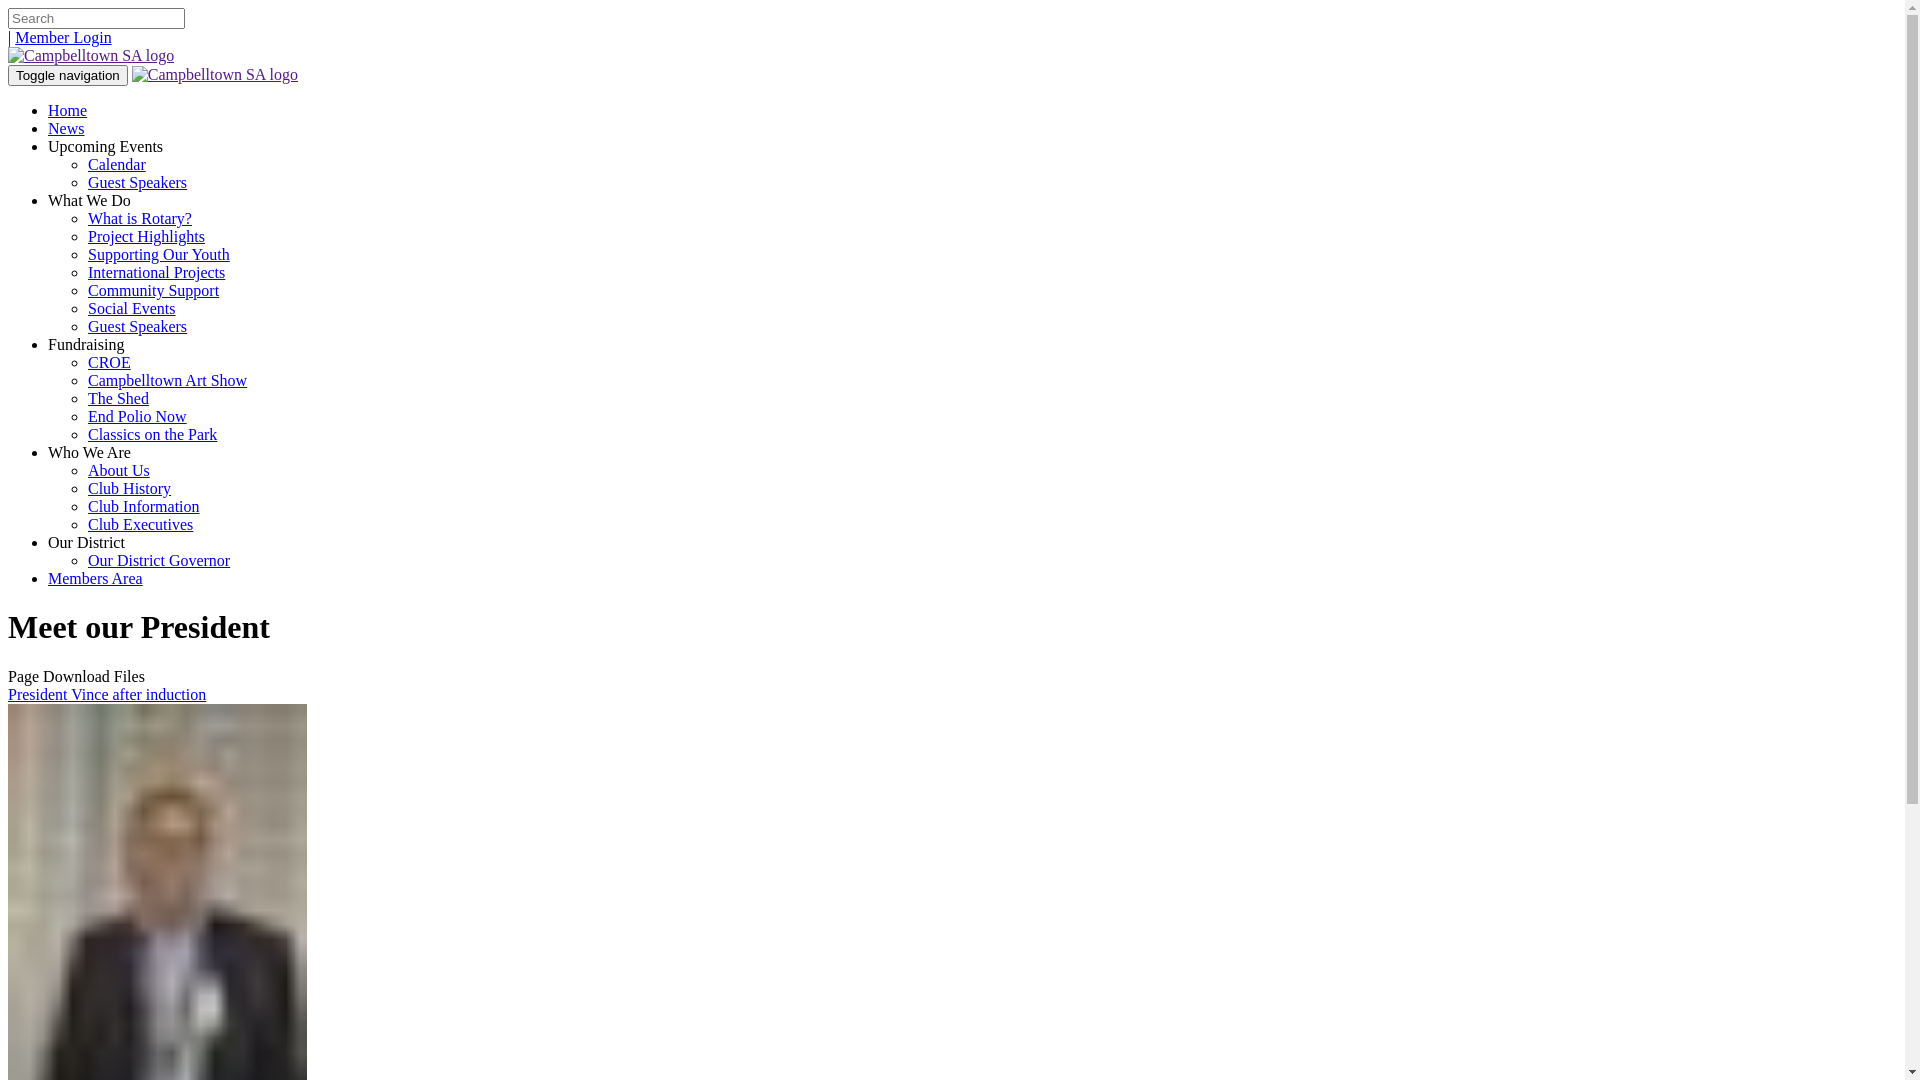 The width and height of the screenshot is (1920, 1080). I want to click on Fundraising, so click(86, 344).